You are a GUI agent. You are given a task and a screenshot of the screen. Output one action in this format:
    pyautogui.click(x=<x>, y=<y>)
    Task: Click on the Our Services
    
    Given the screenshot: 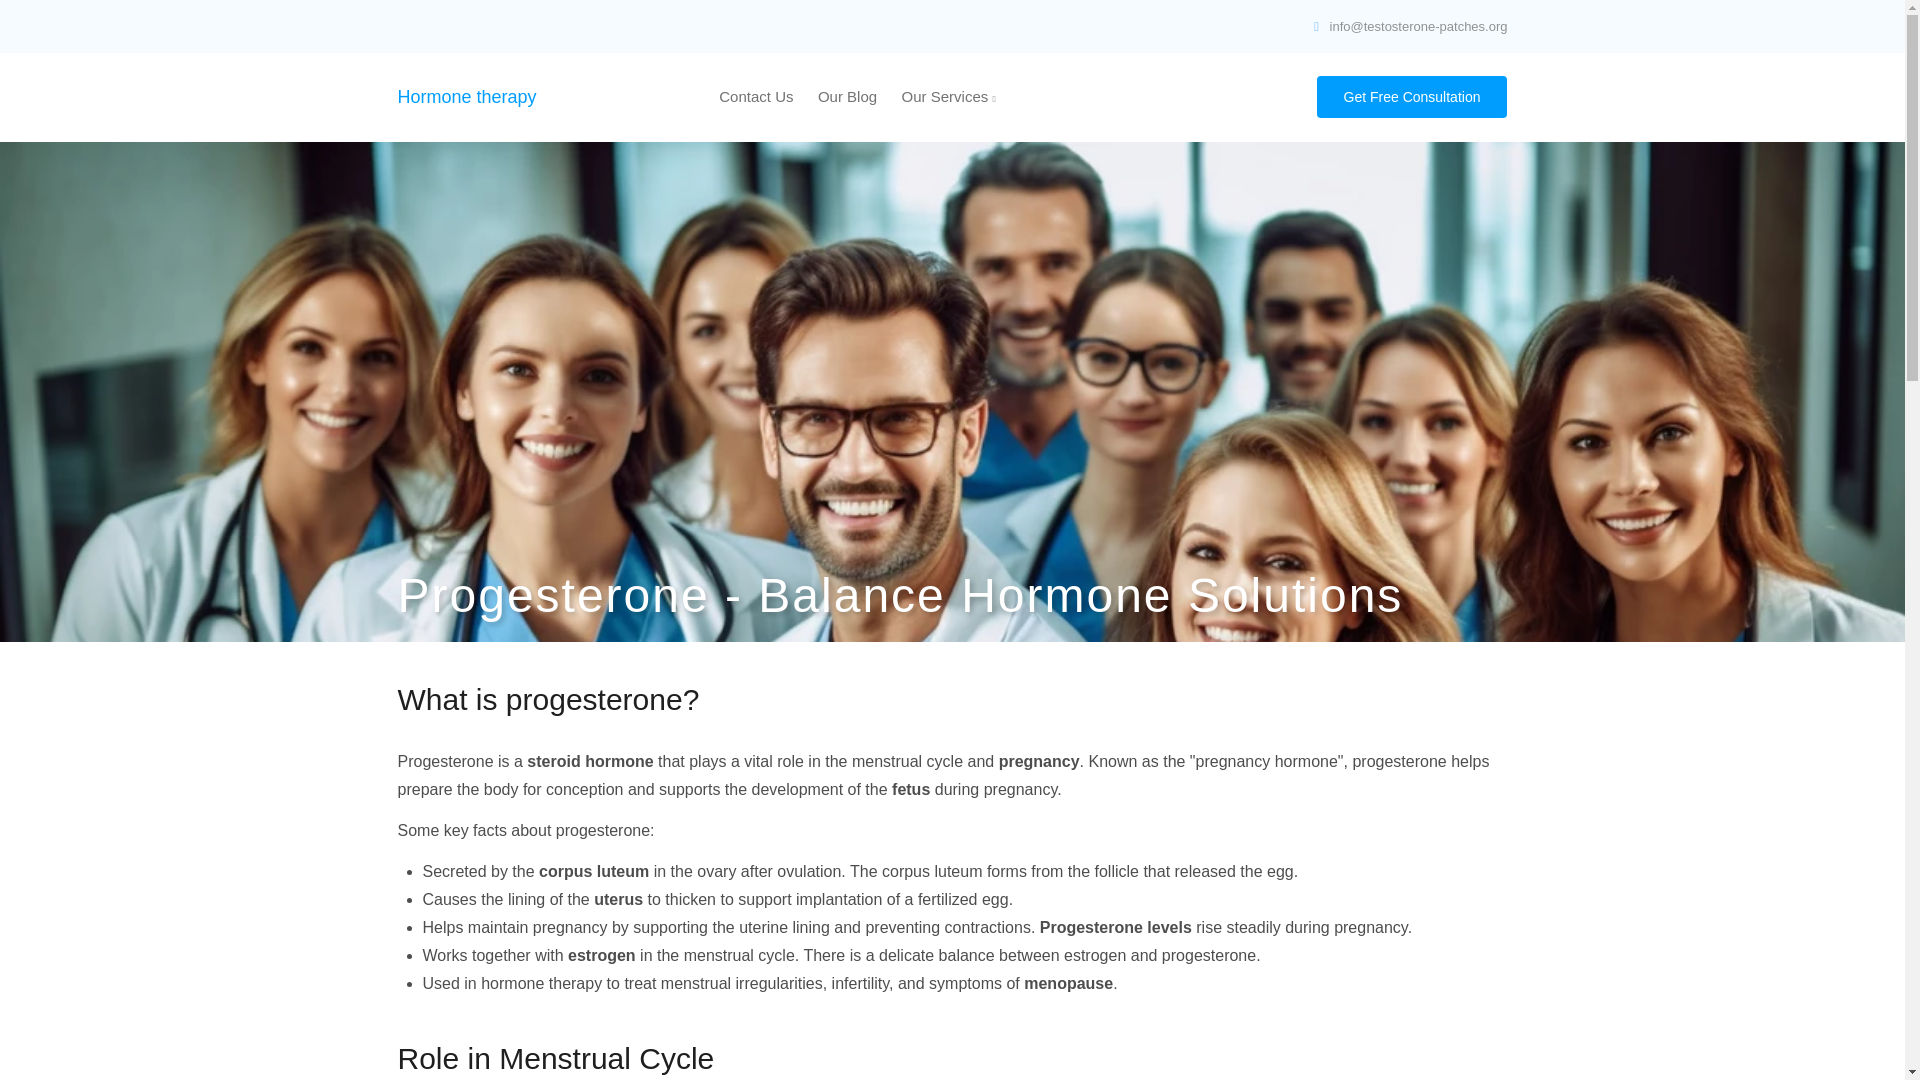 What is the action you would take?
    pyautogui.click(x=949, y=97)
    